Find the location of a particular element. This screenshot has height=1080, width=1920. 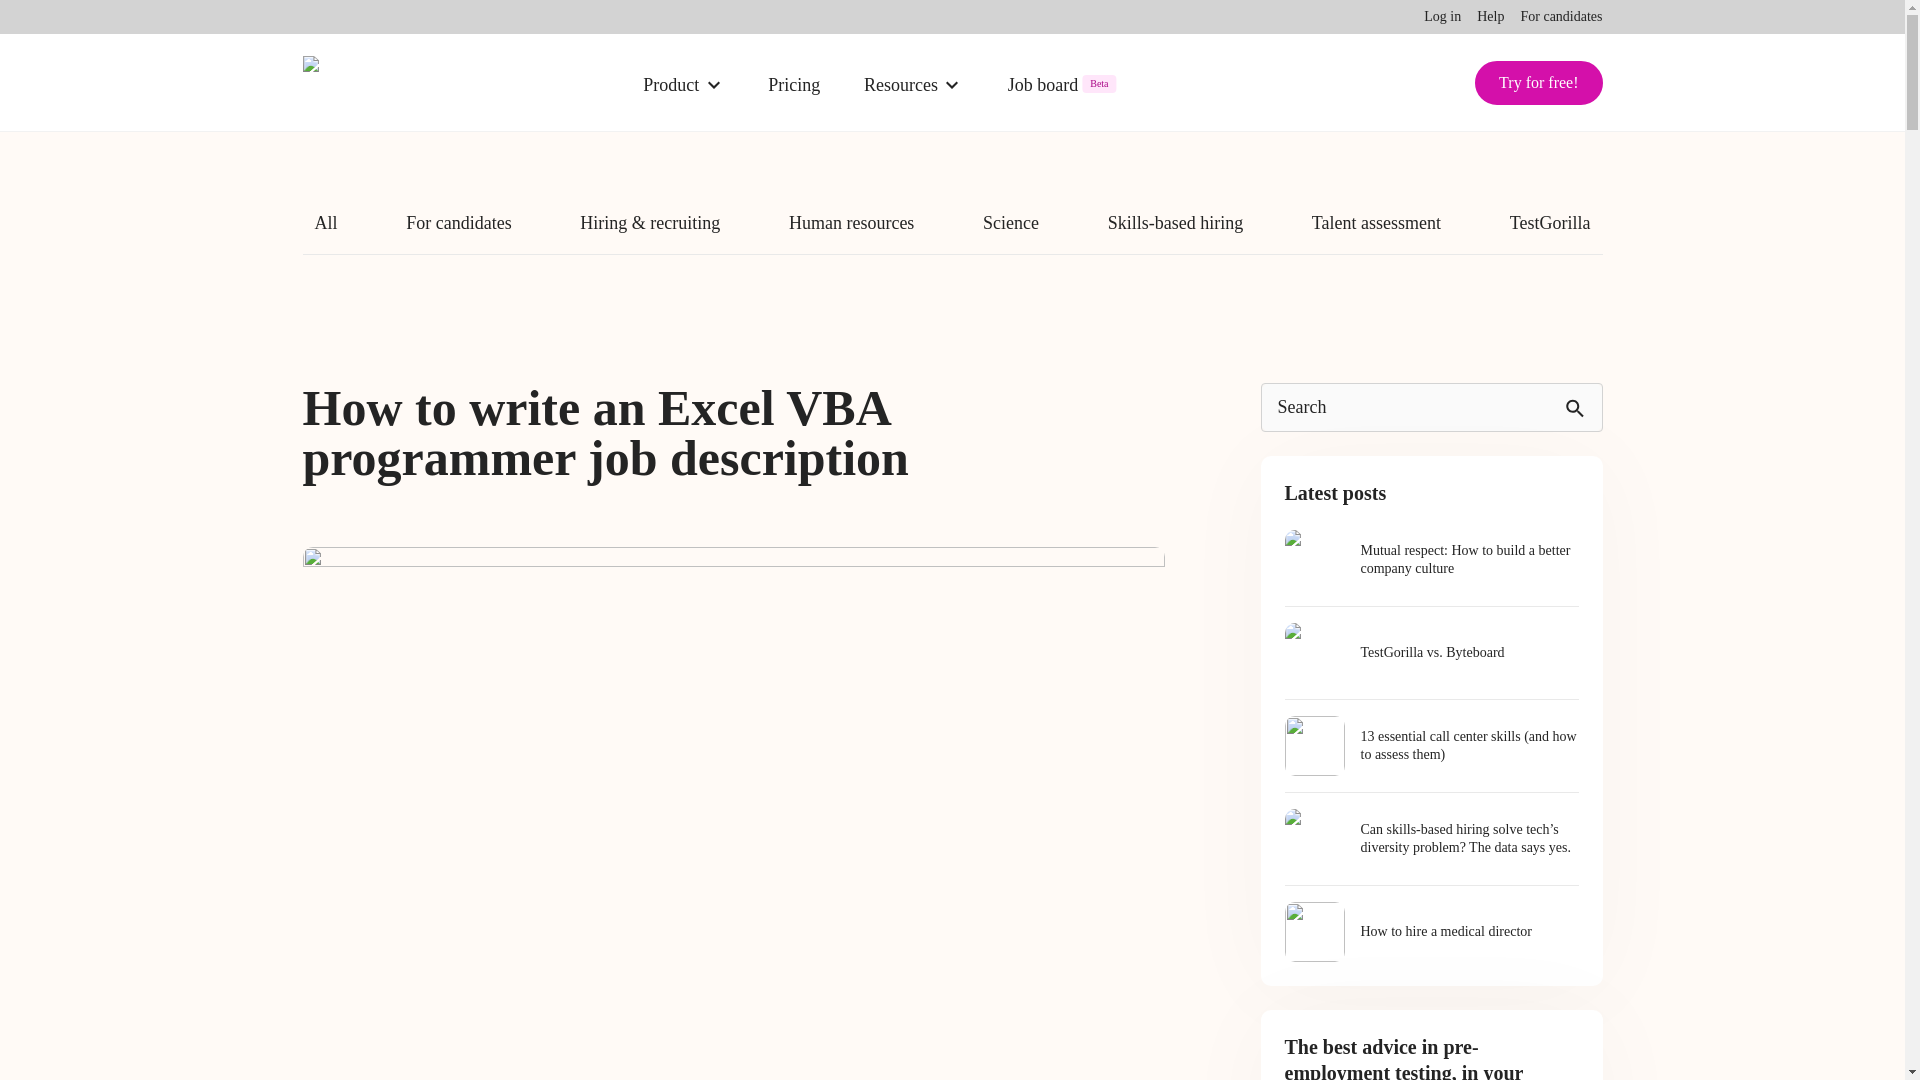

Job board is located at coordinates (1064, 82).